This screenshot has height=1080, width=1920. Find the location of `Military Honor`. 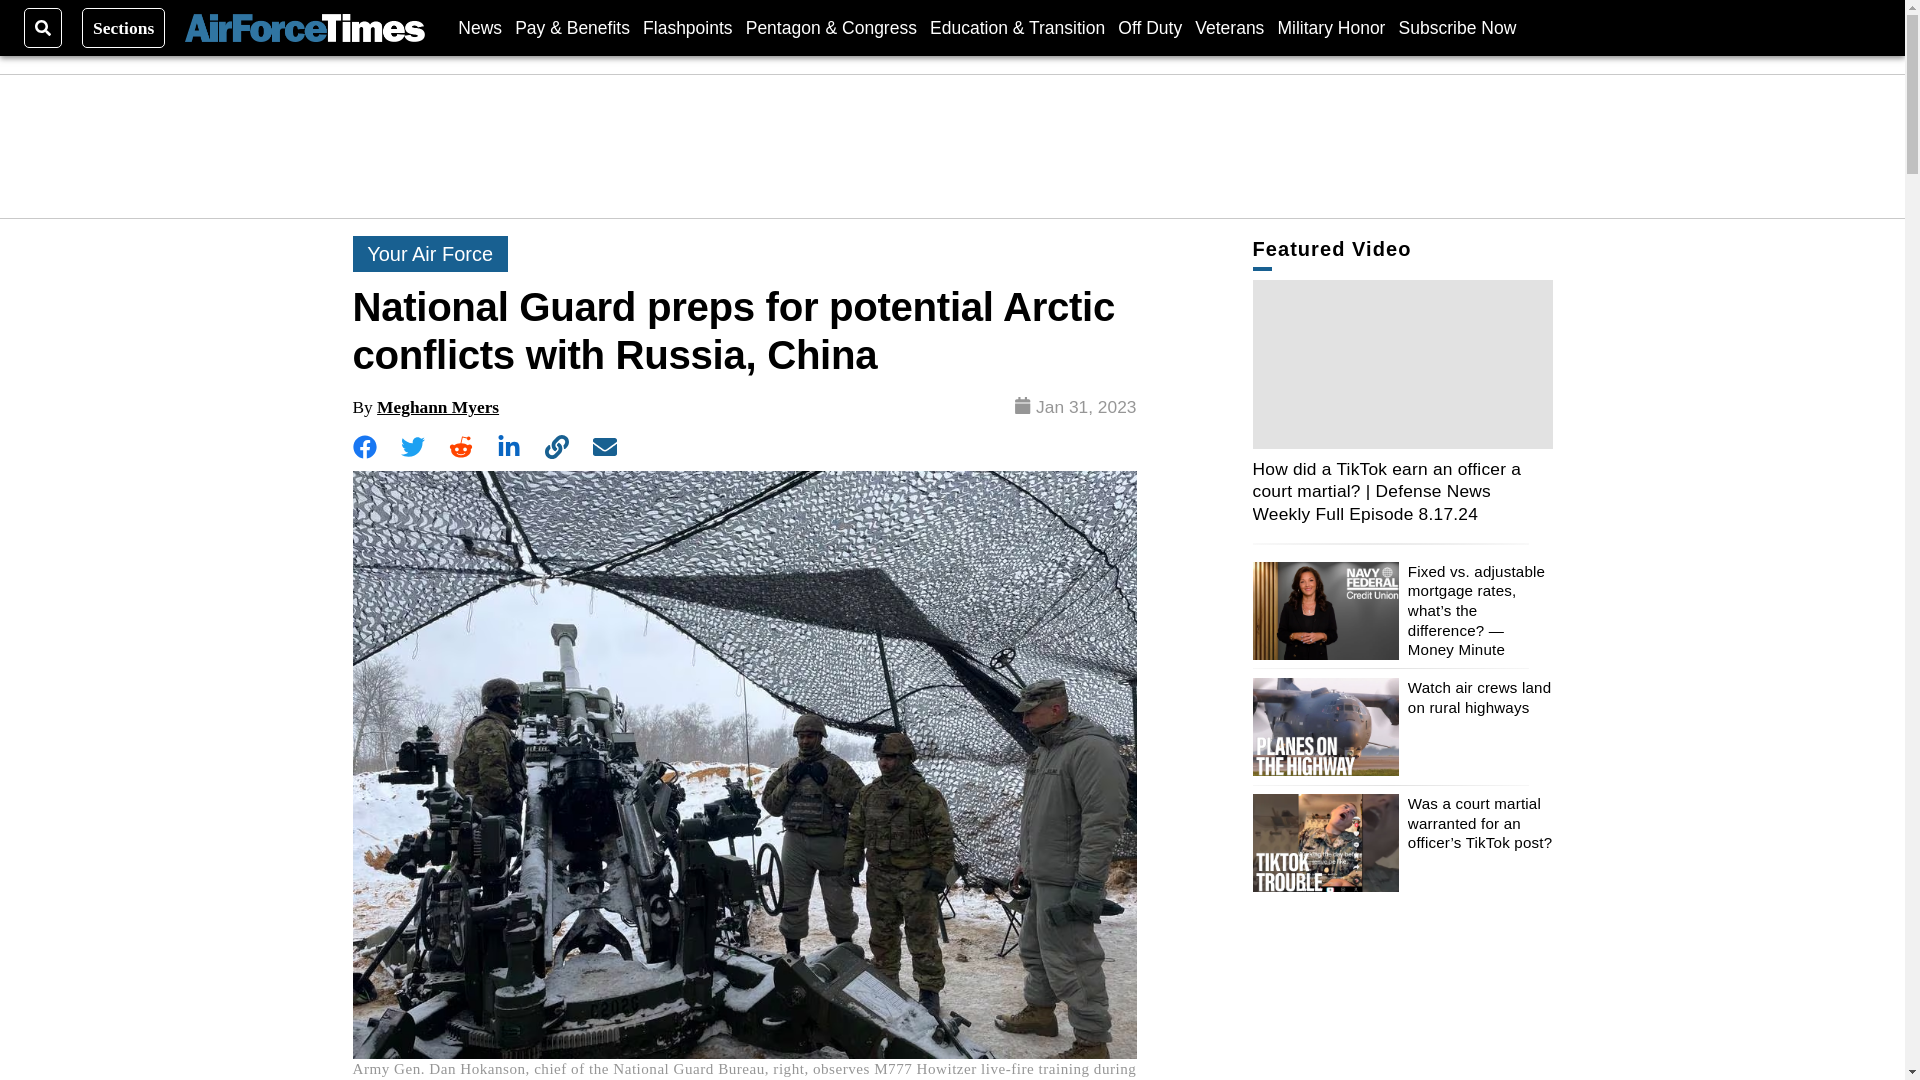

Military Honor is located at coordinates (1332, 27).